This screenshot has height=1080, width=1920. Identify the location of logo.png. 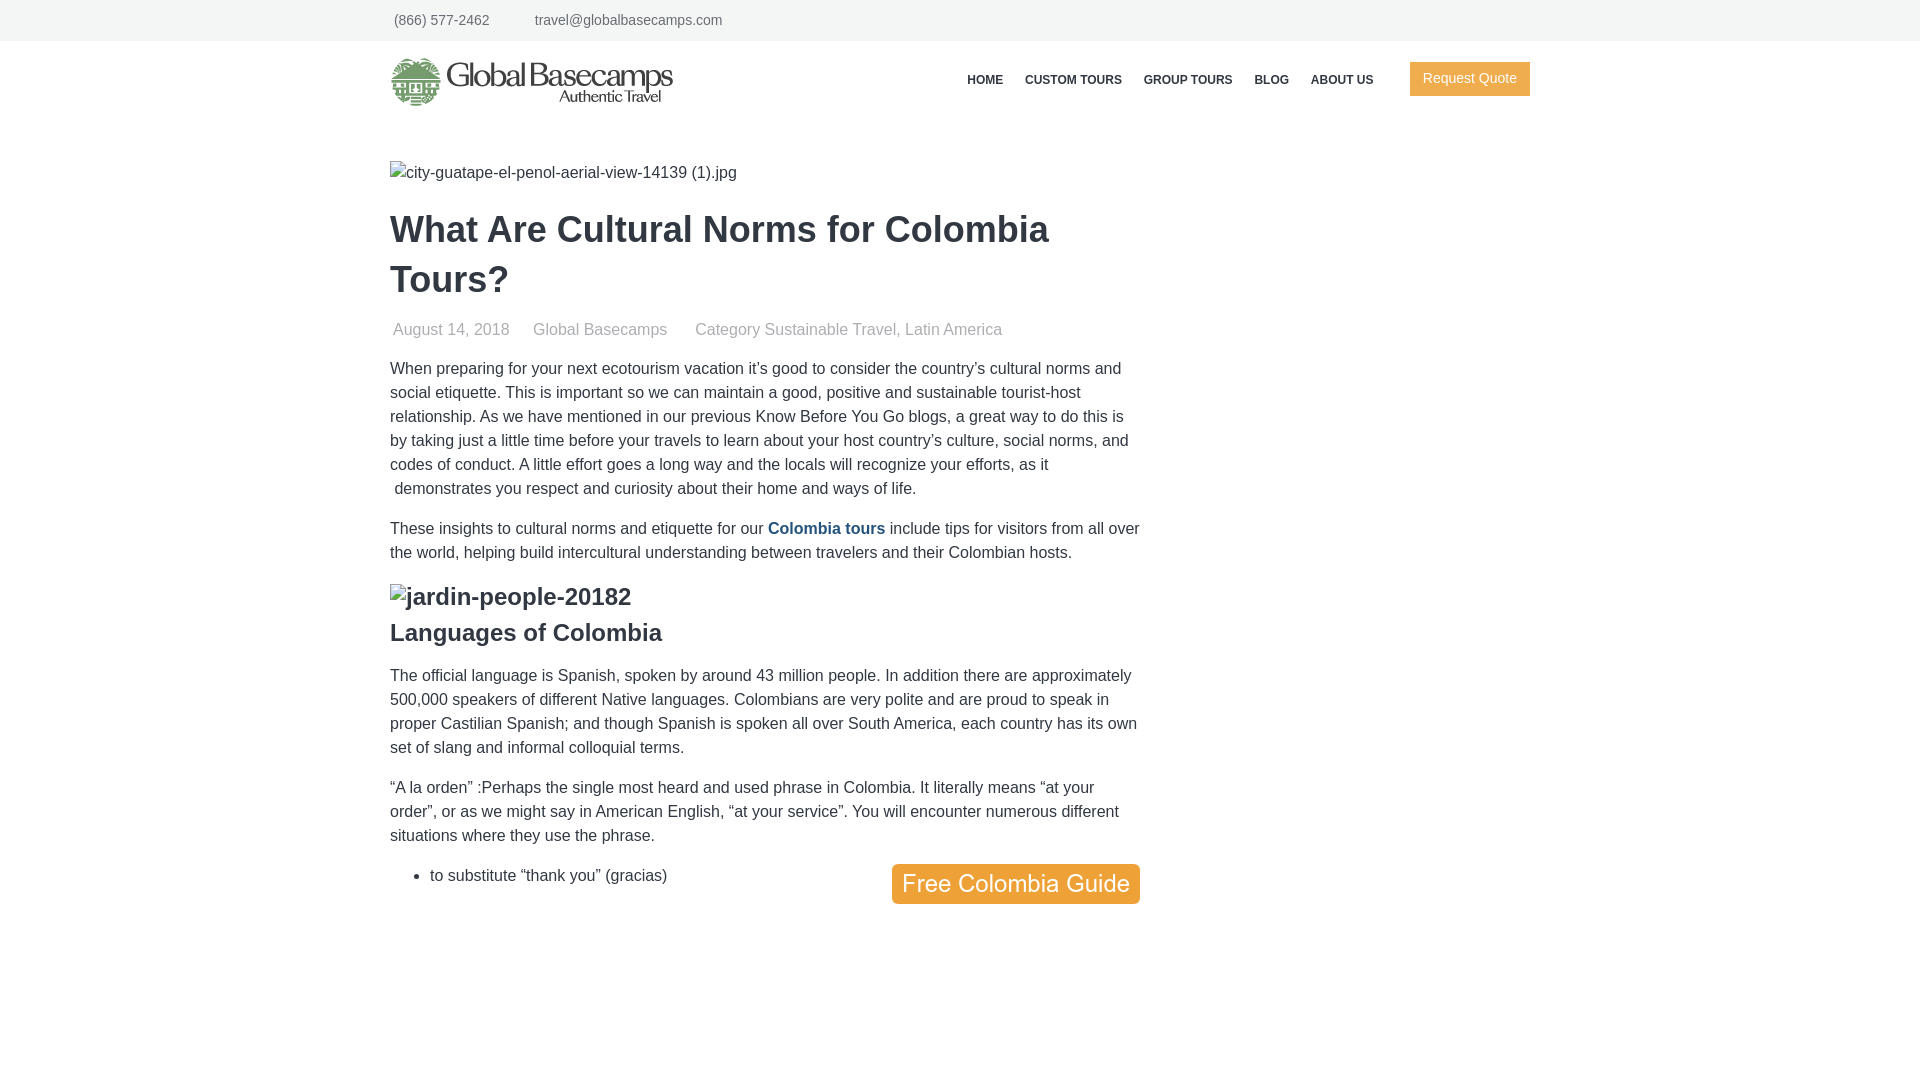
(539, 82).